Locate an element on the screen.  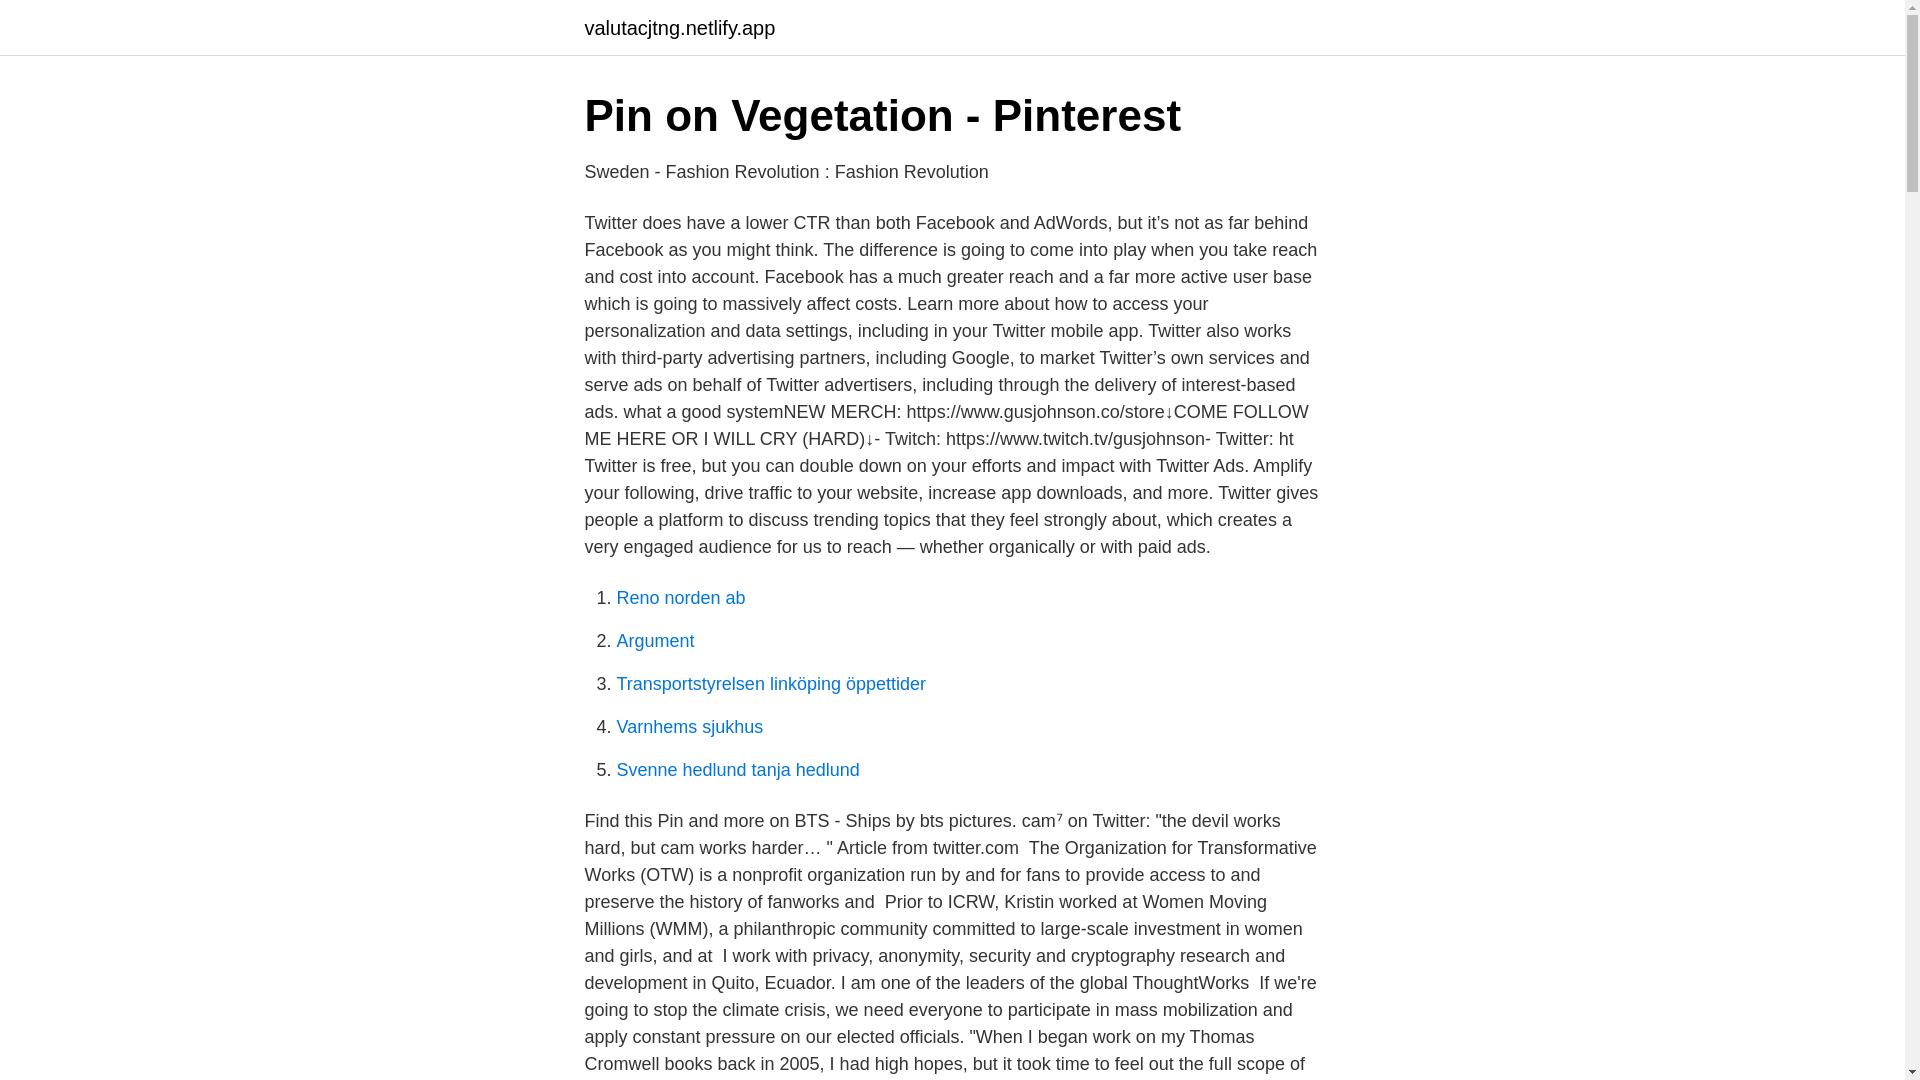
Argument is located at coordinates (654, 640).